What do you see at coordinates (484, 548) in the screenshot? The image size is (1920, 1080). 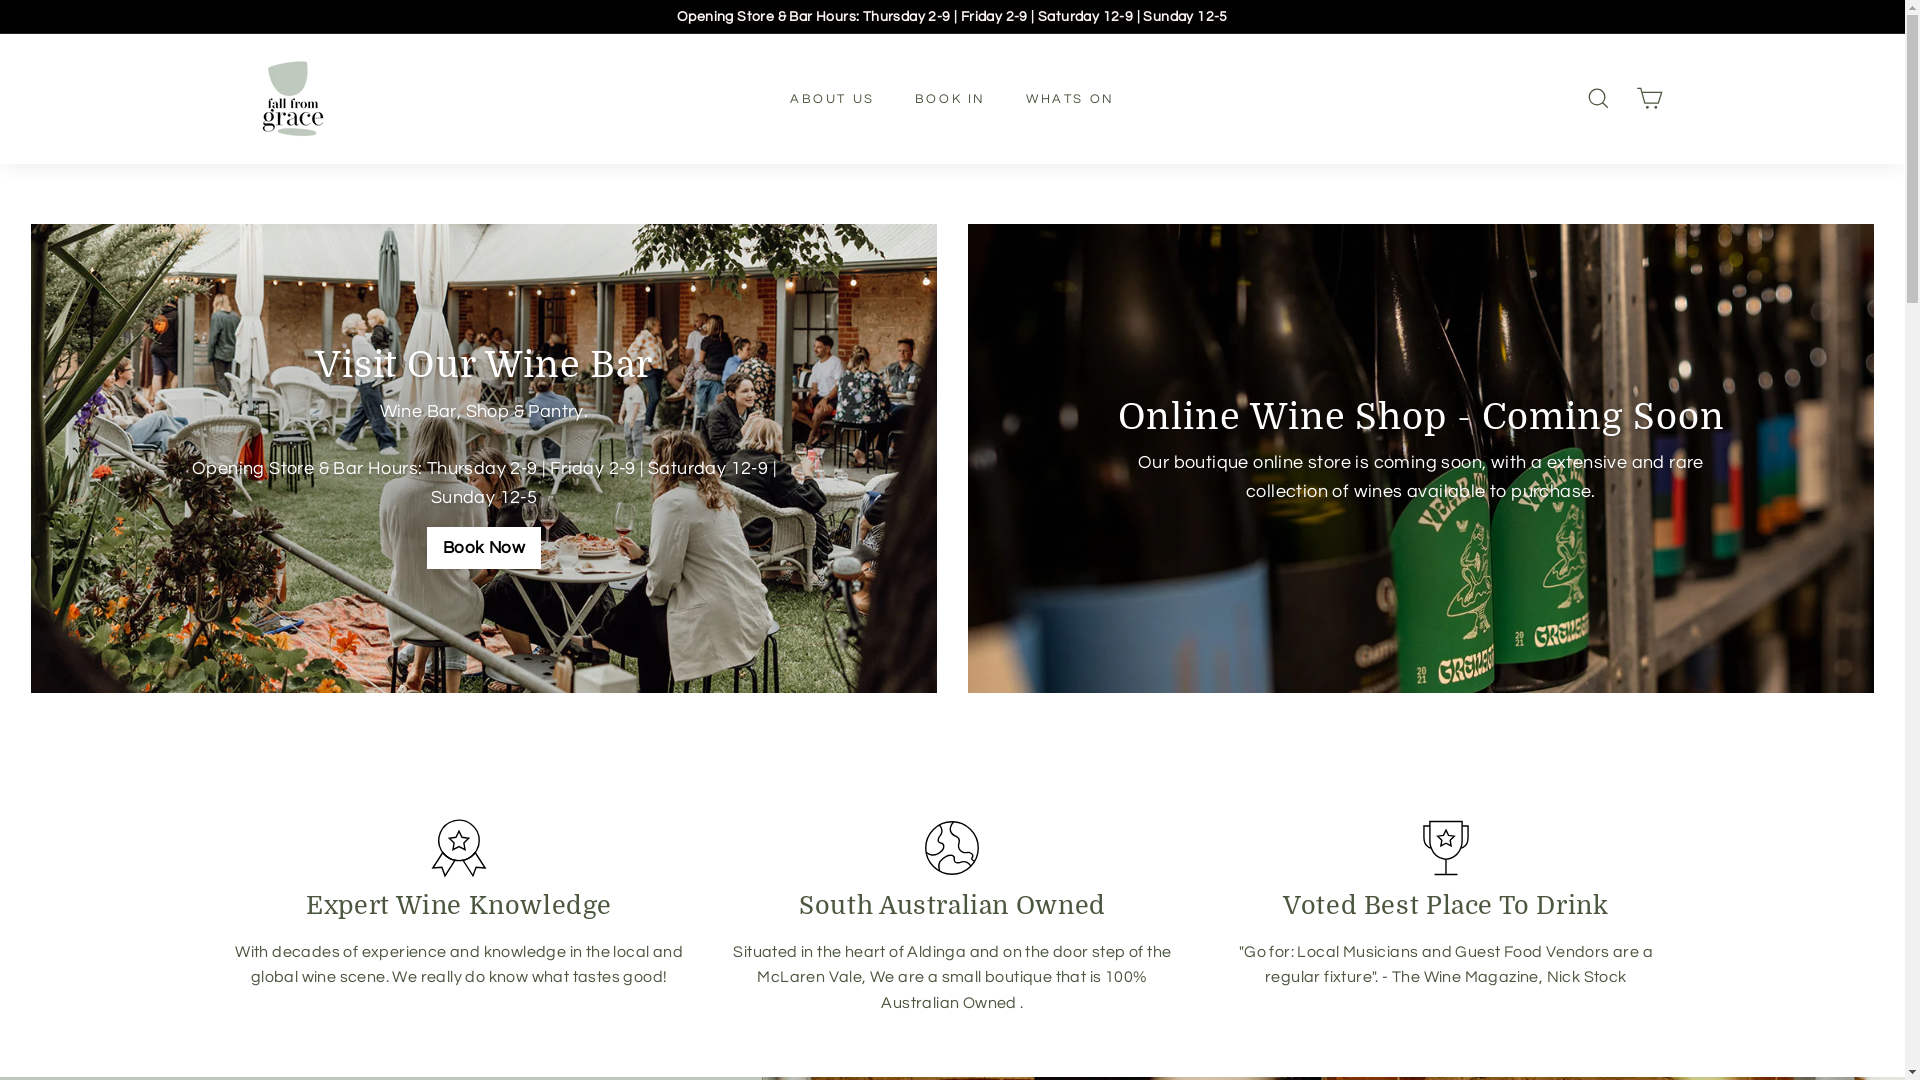 I see `Book Now` at bounding box center [484, 548].